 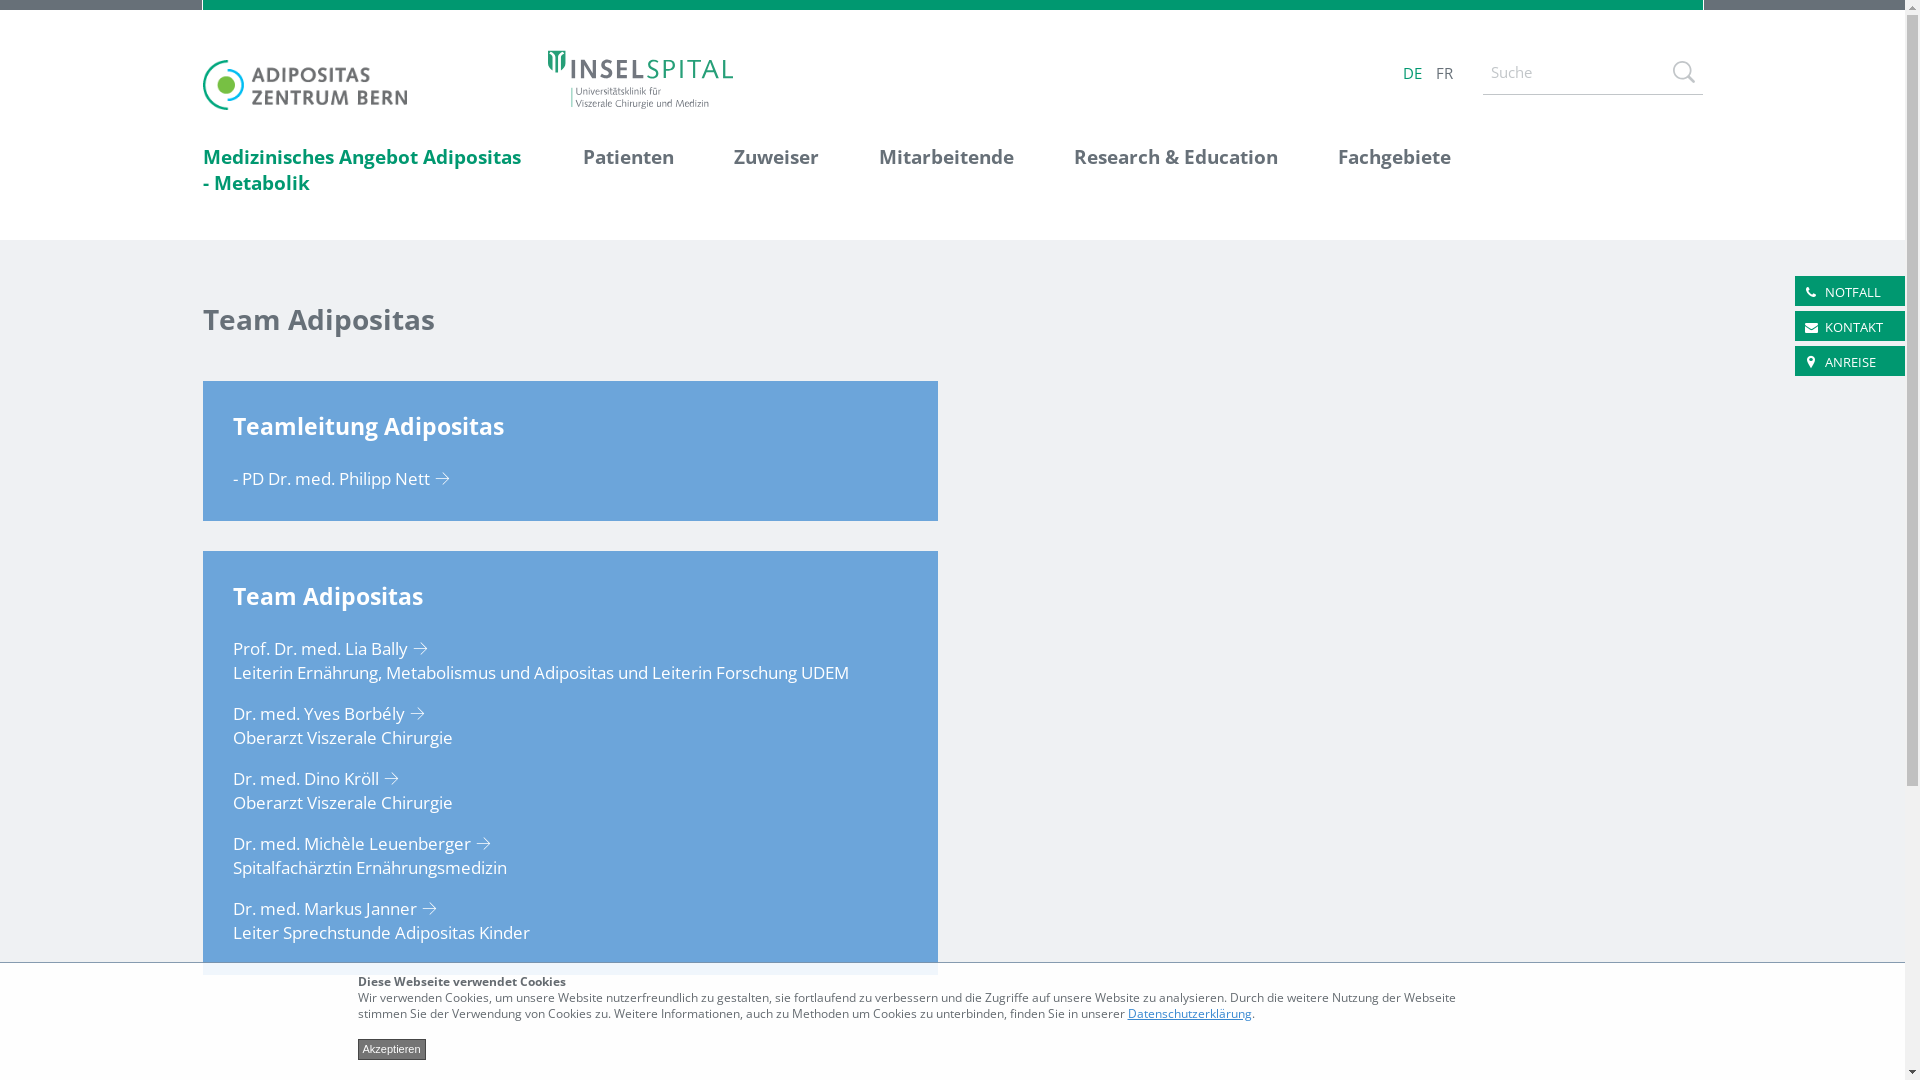 I want to click on - PD Dr. med. Philipp Nett, so click(x=346, y=478).